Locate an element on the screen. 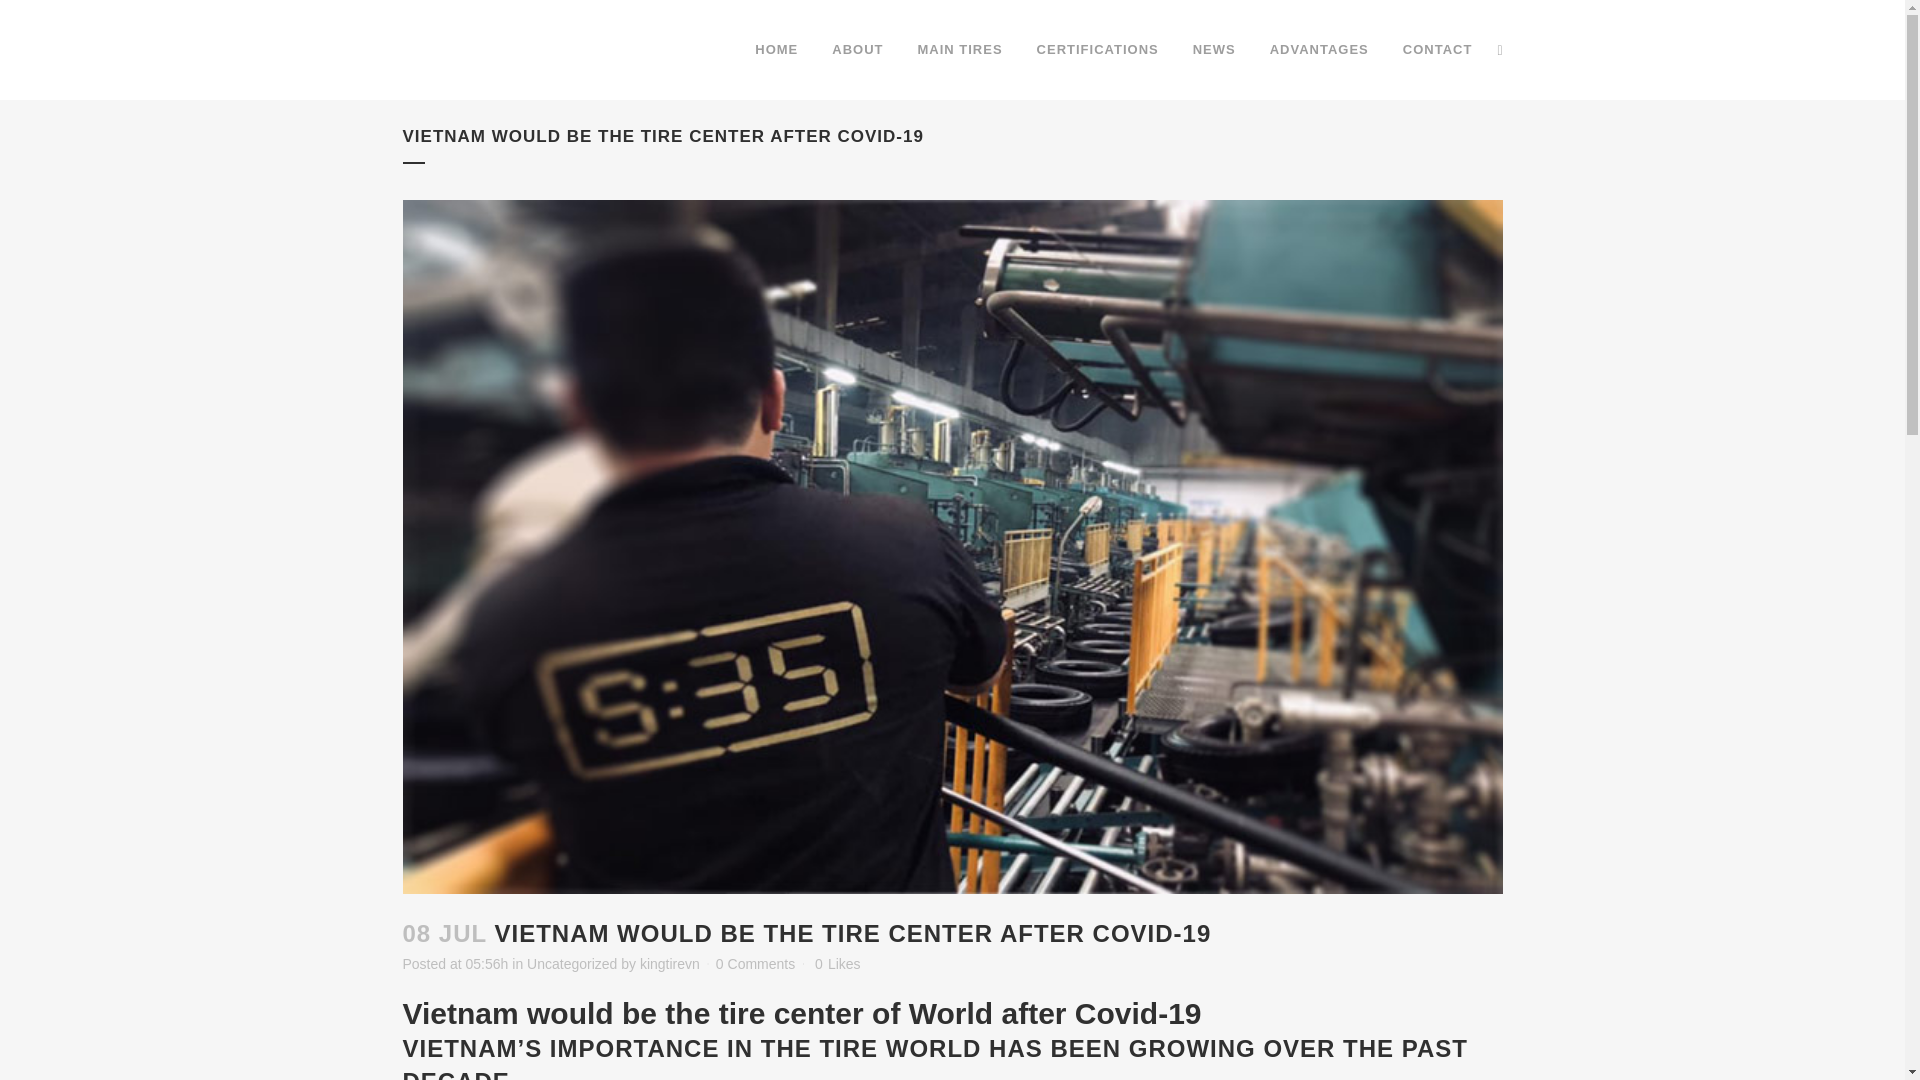  CONTACT is located at coordinates (1438, 50).